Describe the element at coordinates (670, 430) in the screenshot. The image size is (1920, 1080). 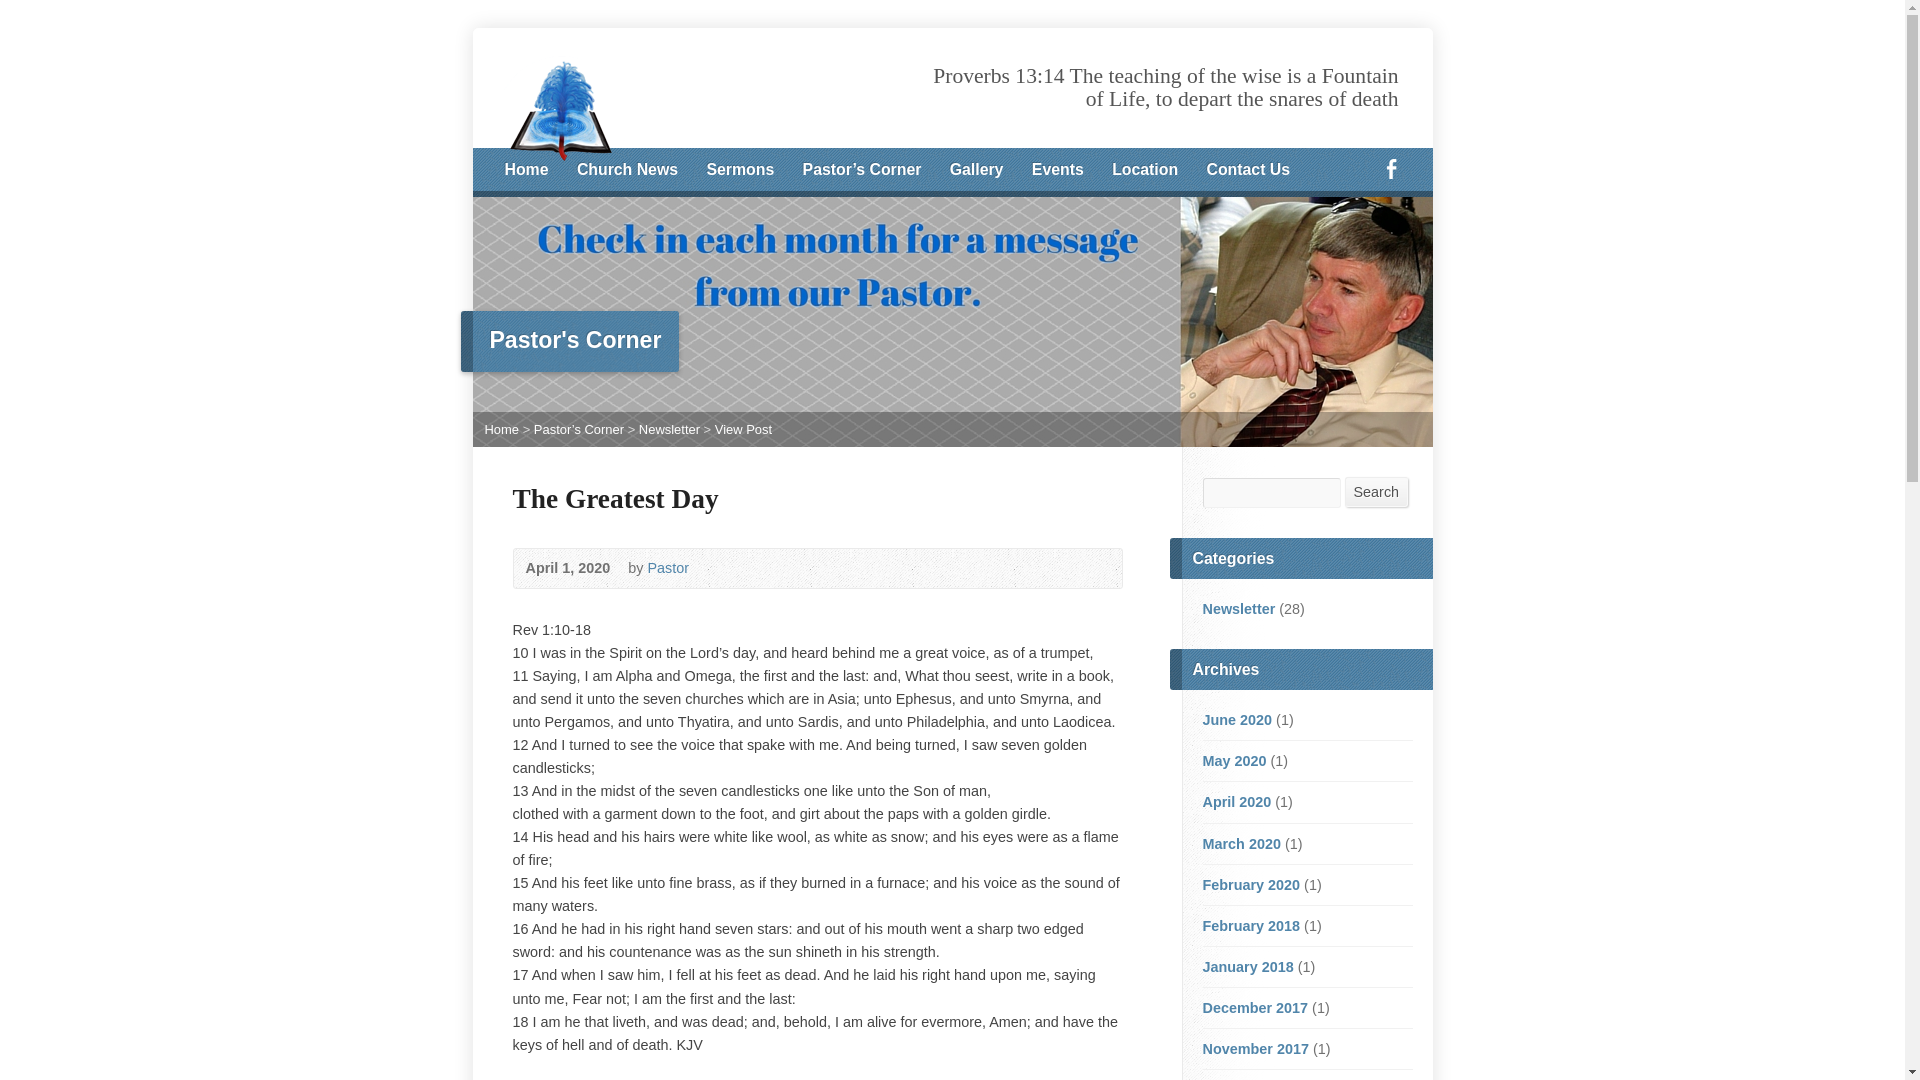
I see `Newsletter` at that location.